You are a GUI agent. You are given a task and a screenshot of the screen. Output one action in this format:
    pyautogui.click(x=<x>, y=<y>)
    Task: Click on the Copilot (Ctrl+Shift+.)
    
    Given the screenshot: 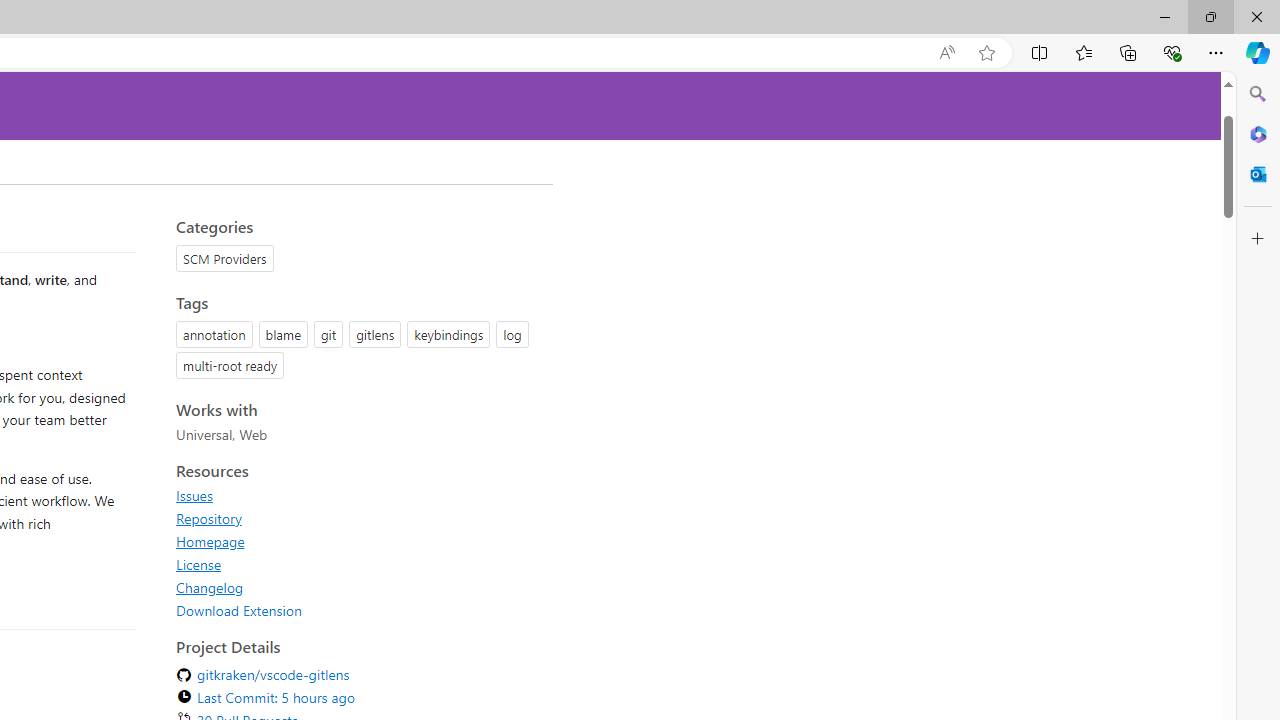 What is the action you would take?
    pyautogui.click(x=1258, y=52)
    